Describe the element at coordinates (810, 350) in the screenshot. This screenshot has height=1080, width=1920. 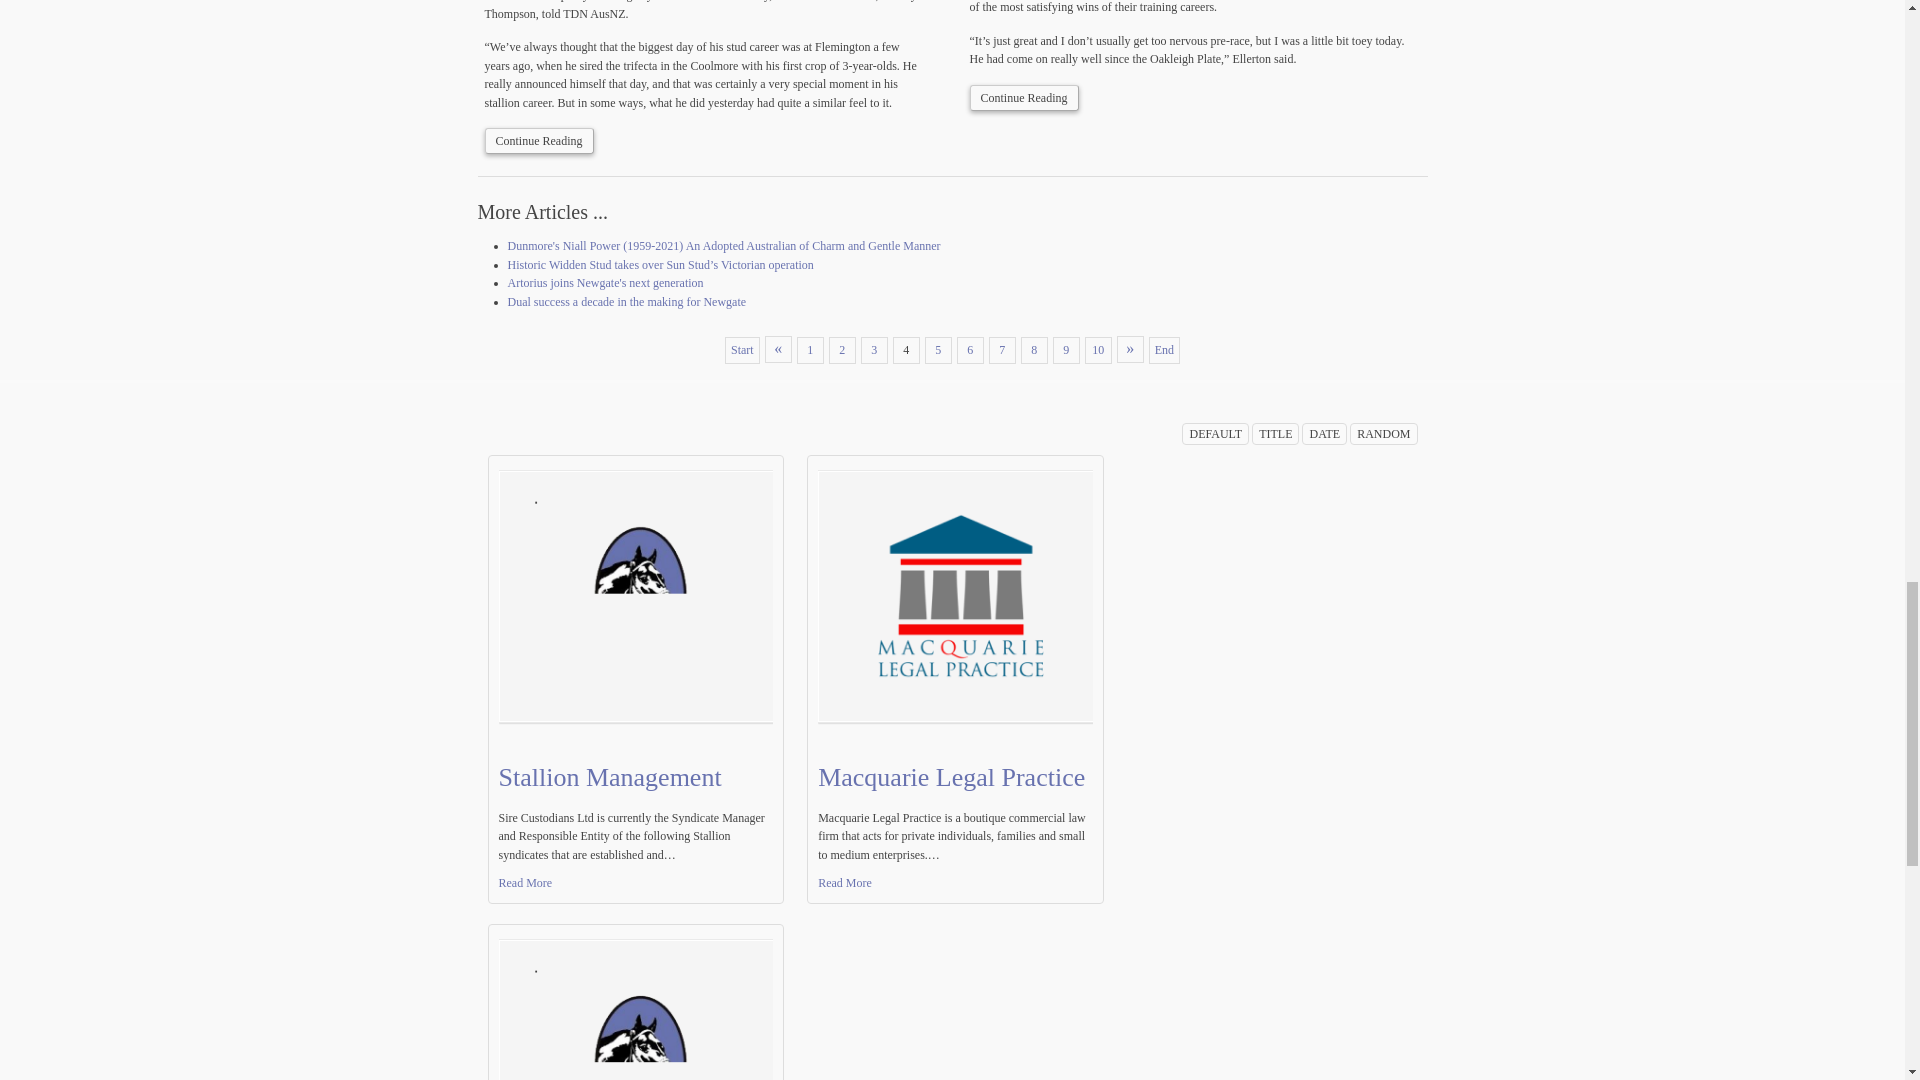
I see `1` at that location.